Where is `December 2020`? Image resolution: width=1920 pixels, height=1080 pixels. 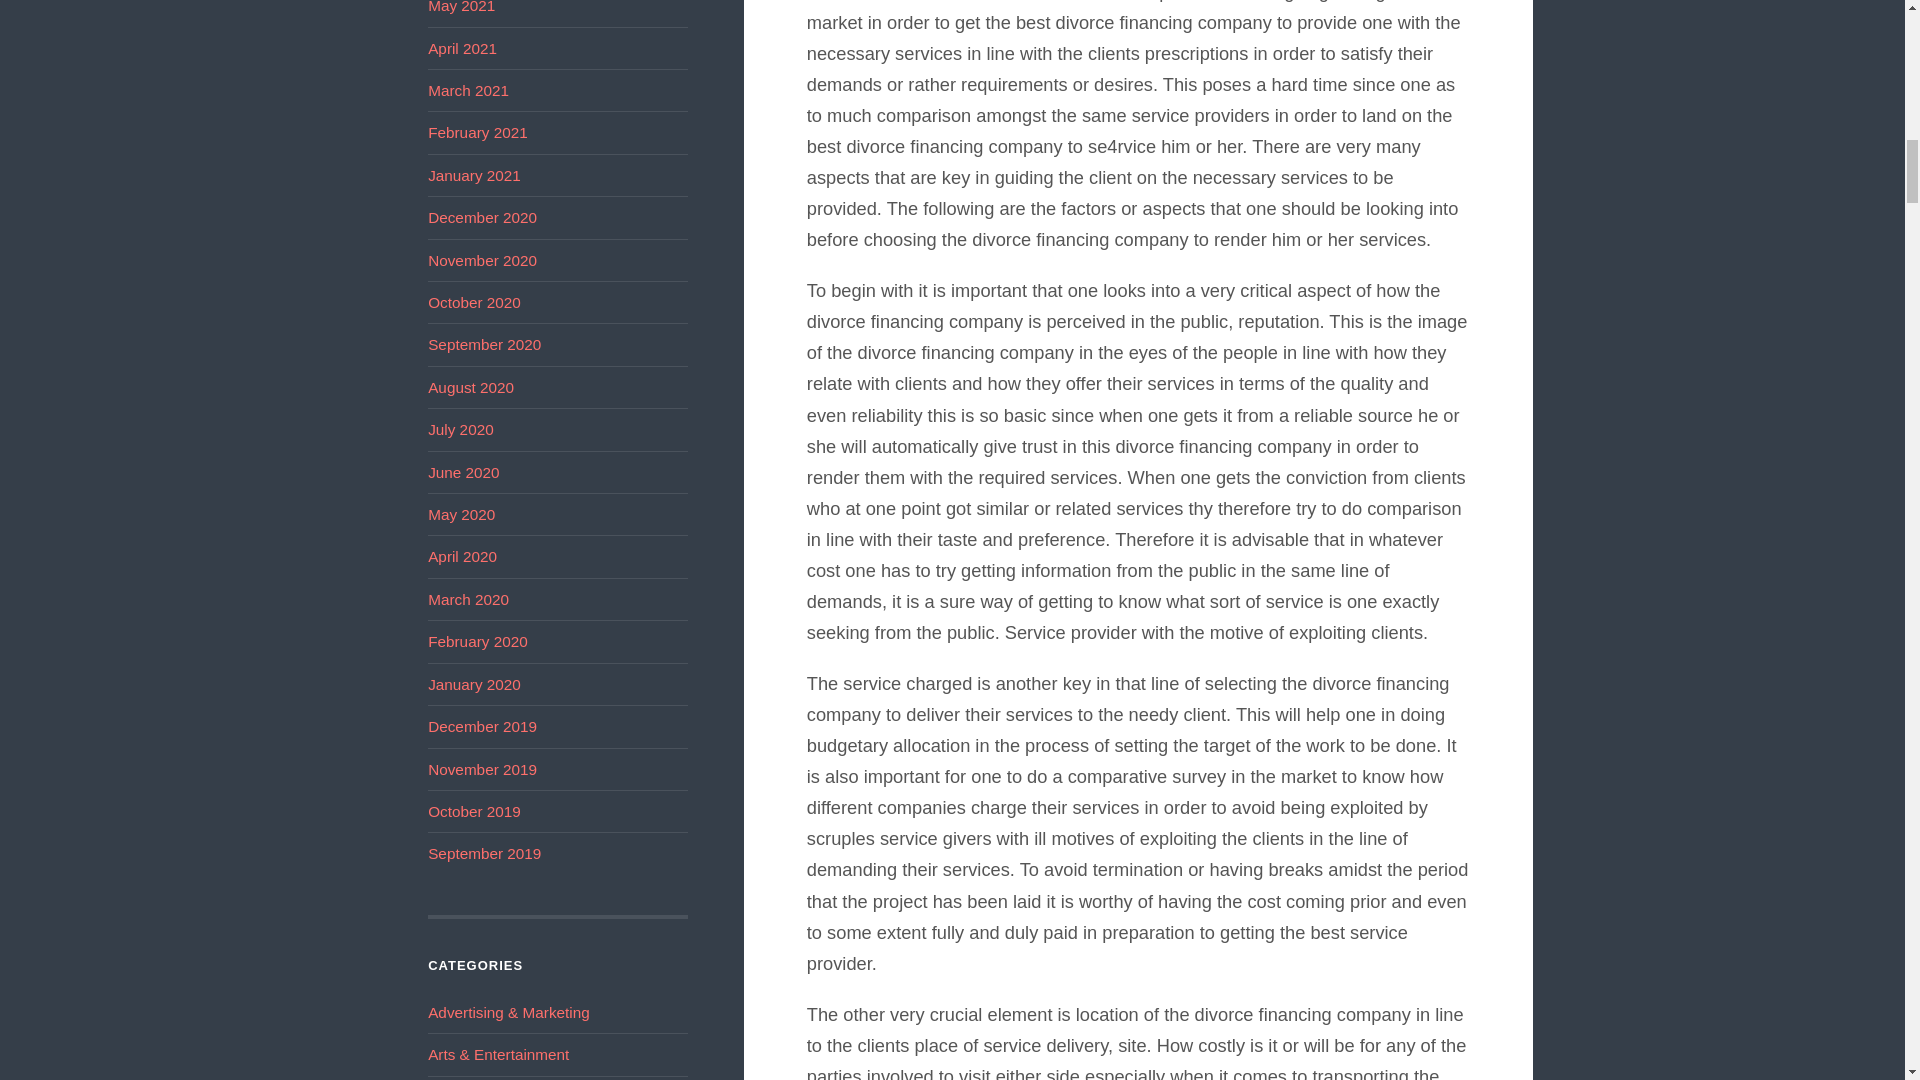
December 2020 is located at coordinates (482, 217).